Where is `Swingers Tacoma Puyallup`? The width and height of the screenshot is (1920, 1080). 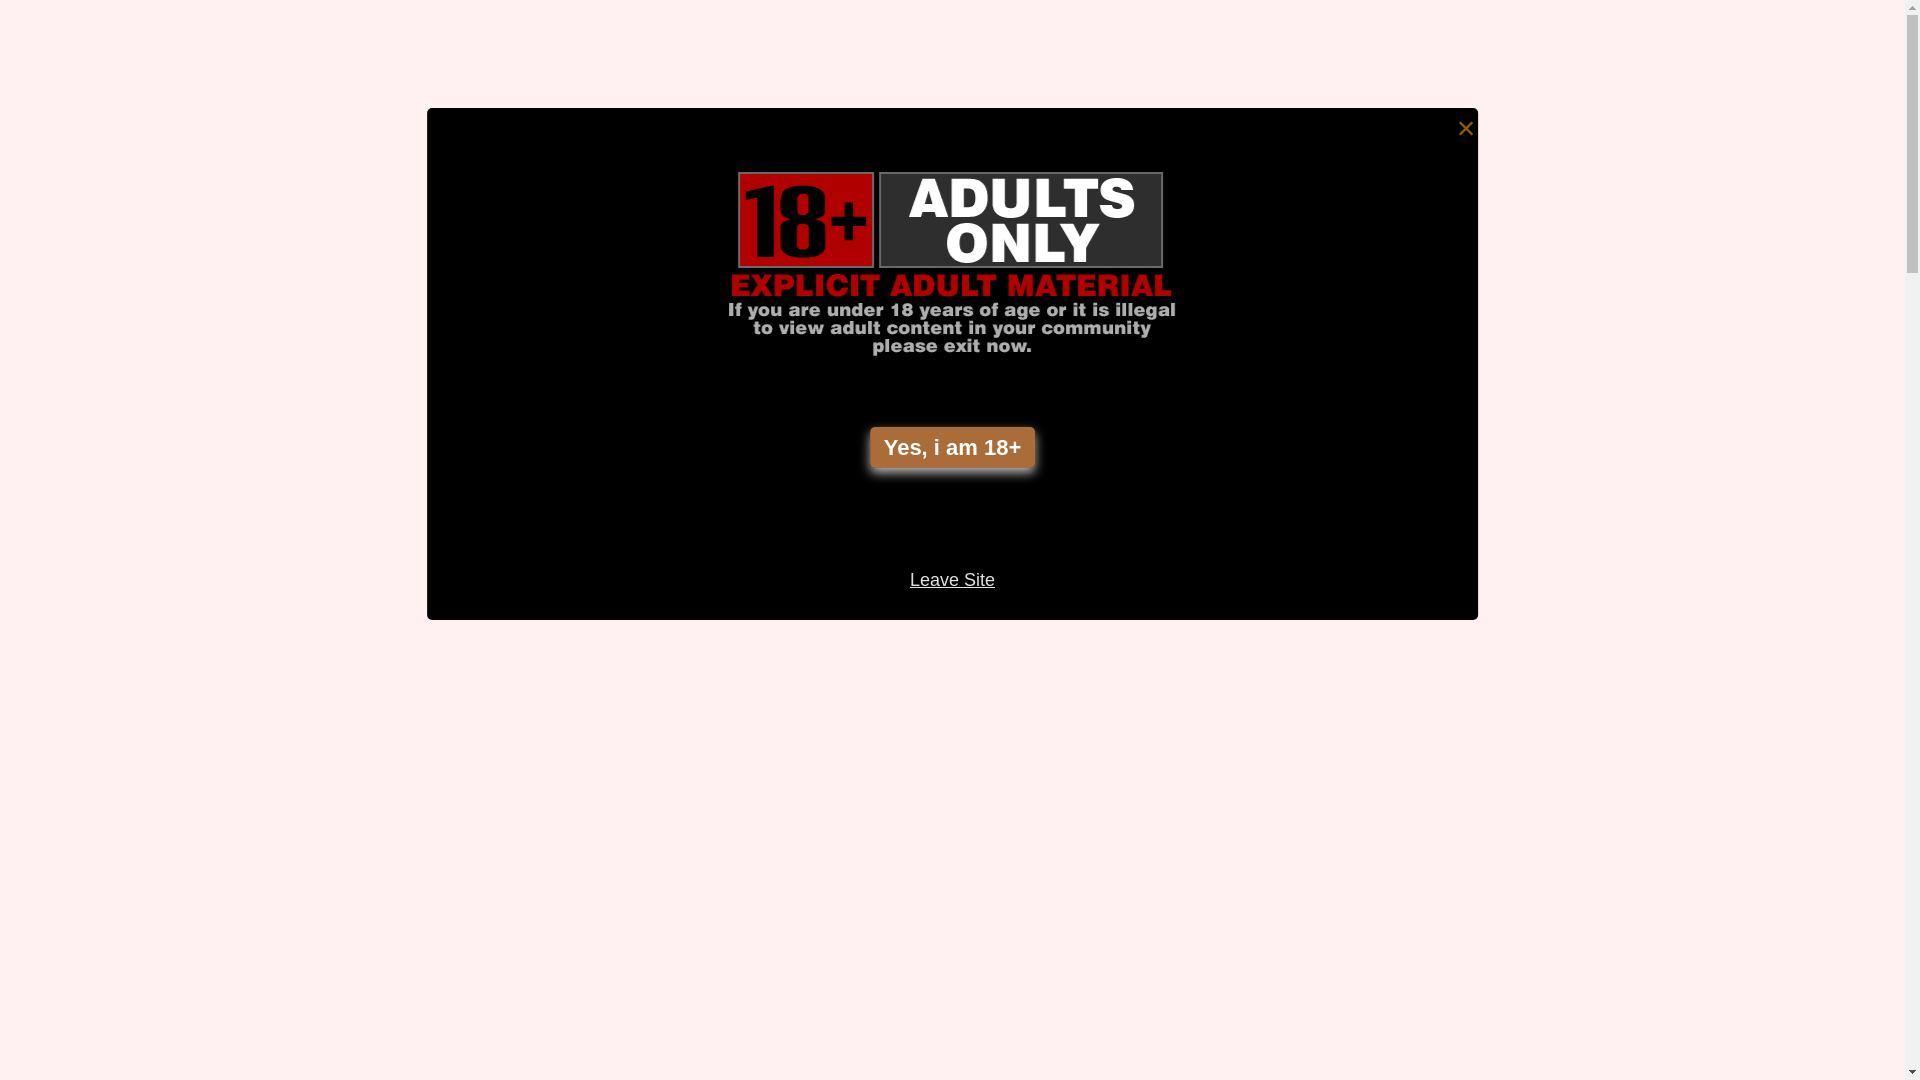
Swingers Tacoma Puyallup is located at coordinates (1582, 1049).